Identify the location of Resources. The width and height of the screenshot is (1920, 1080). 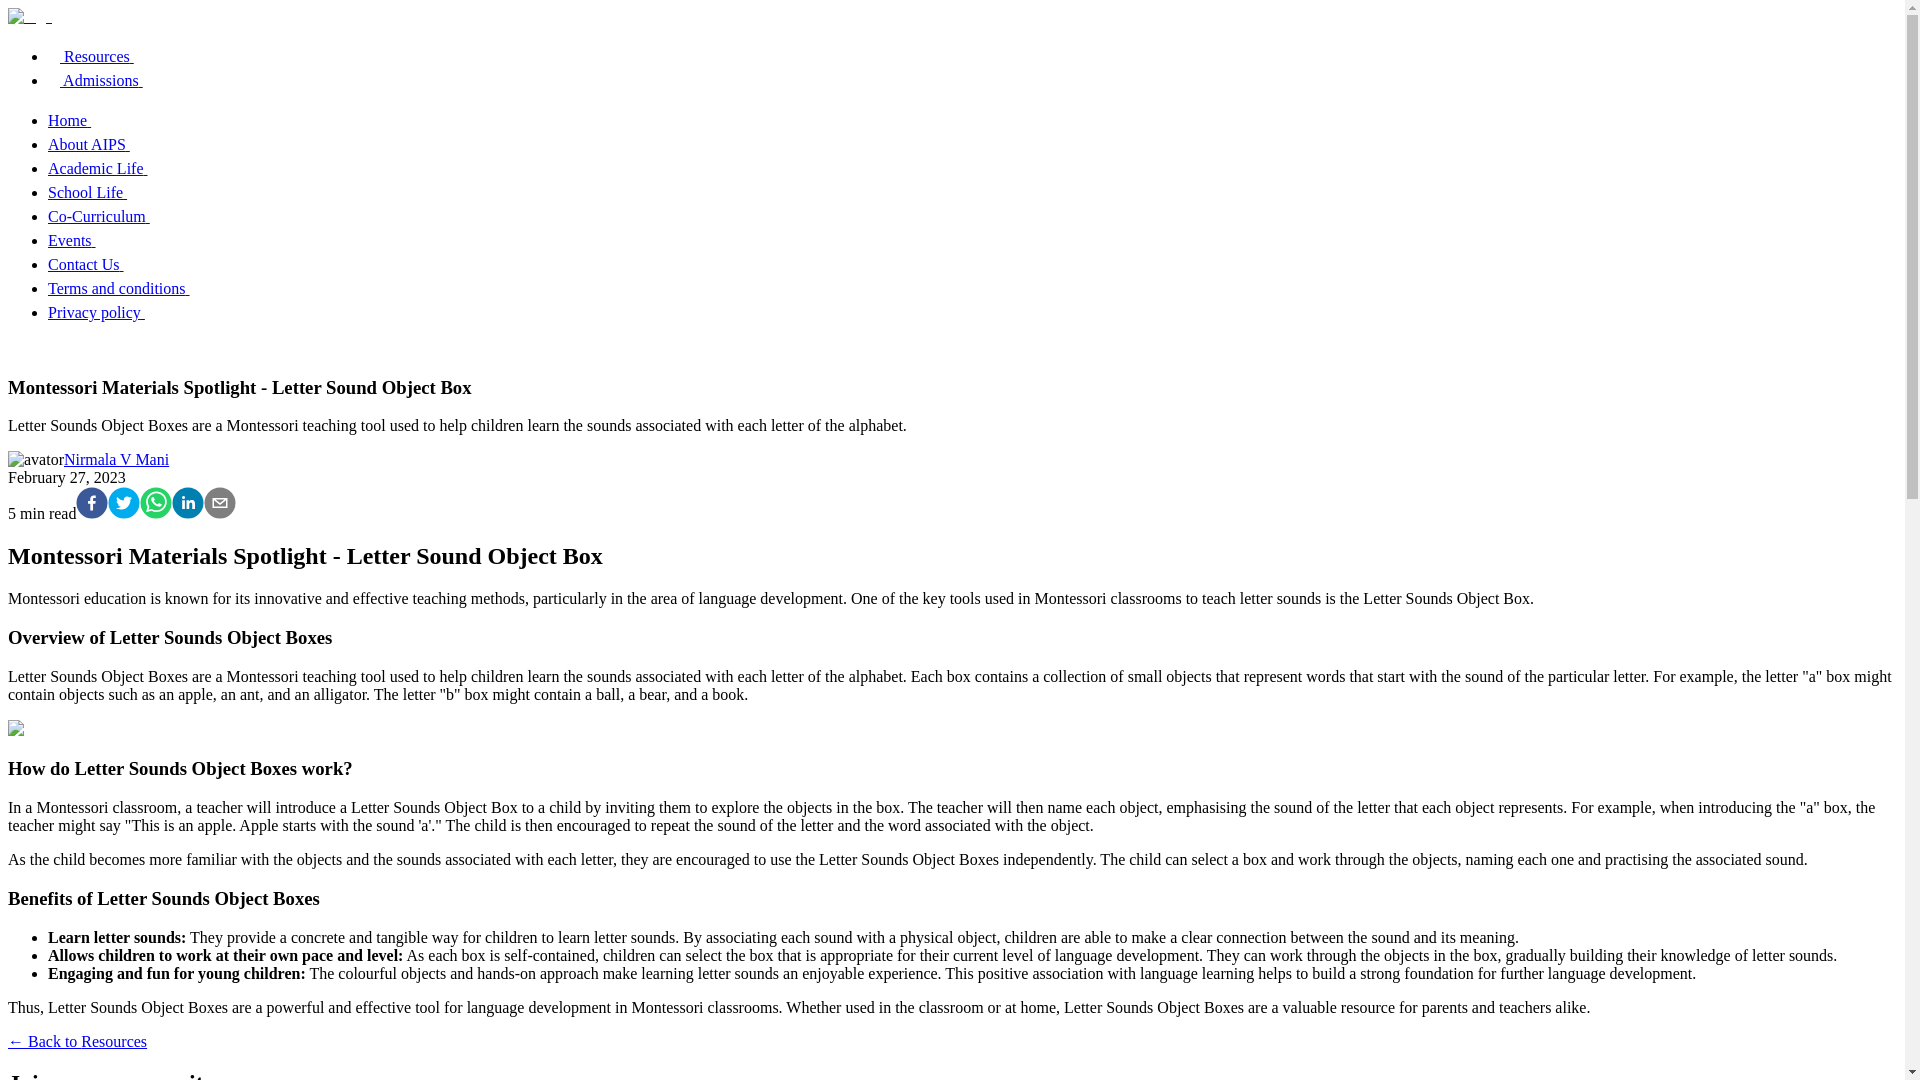
(100, 56).